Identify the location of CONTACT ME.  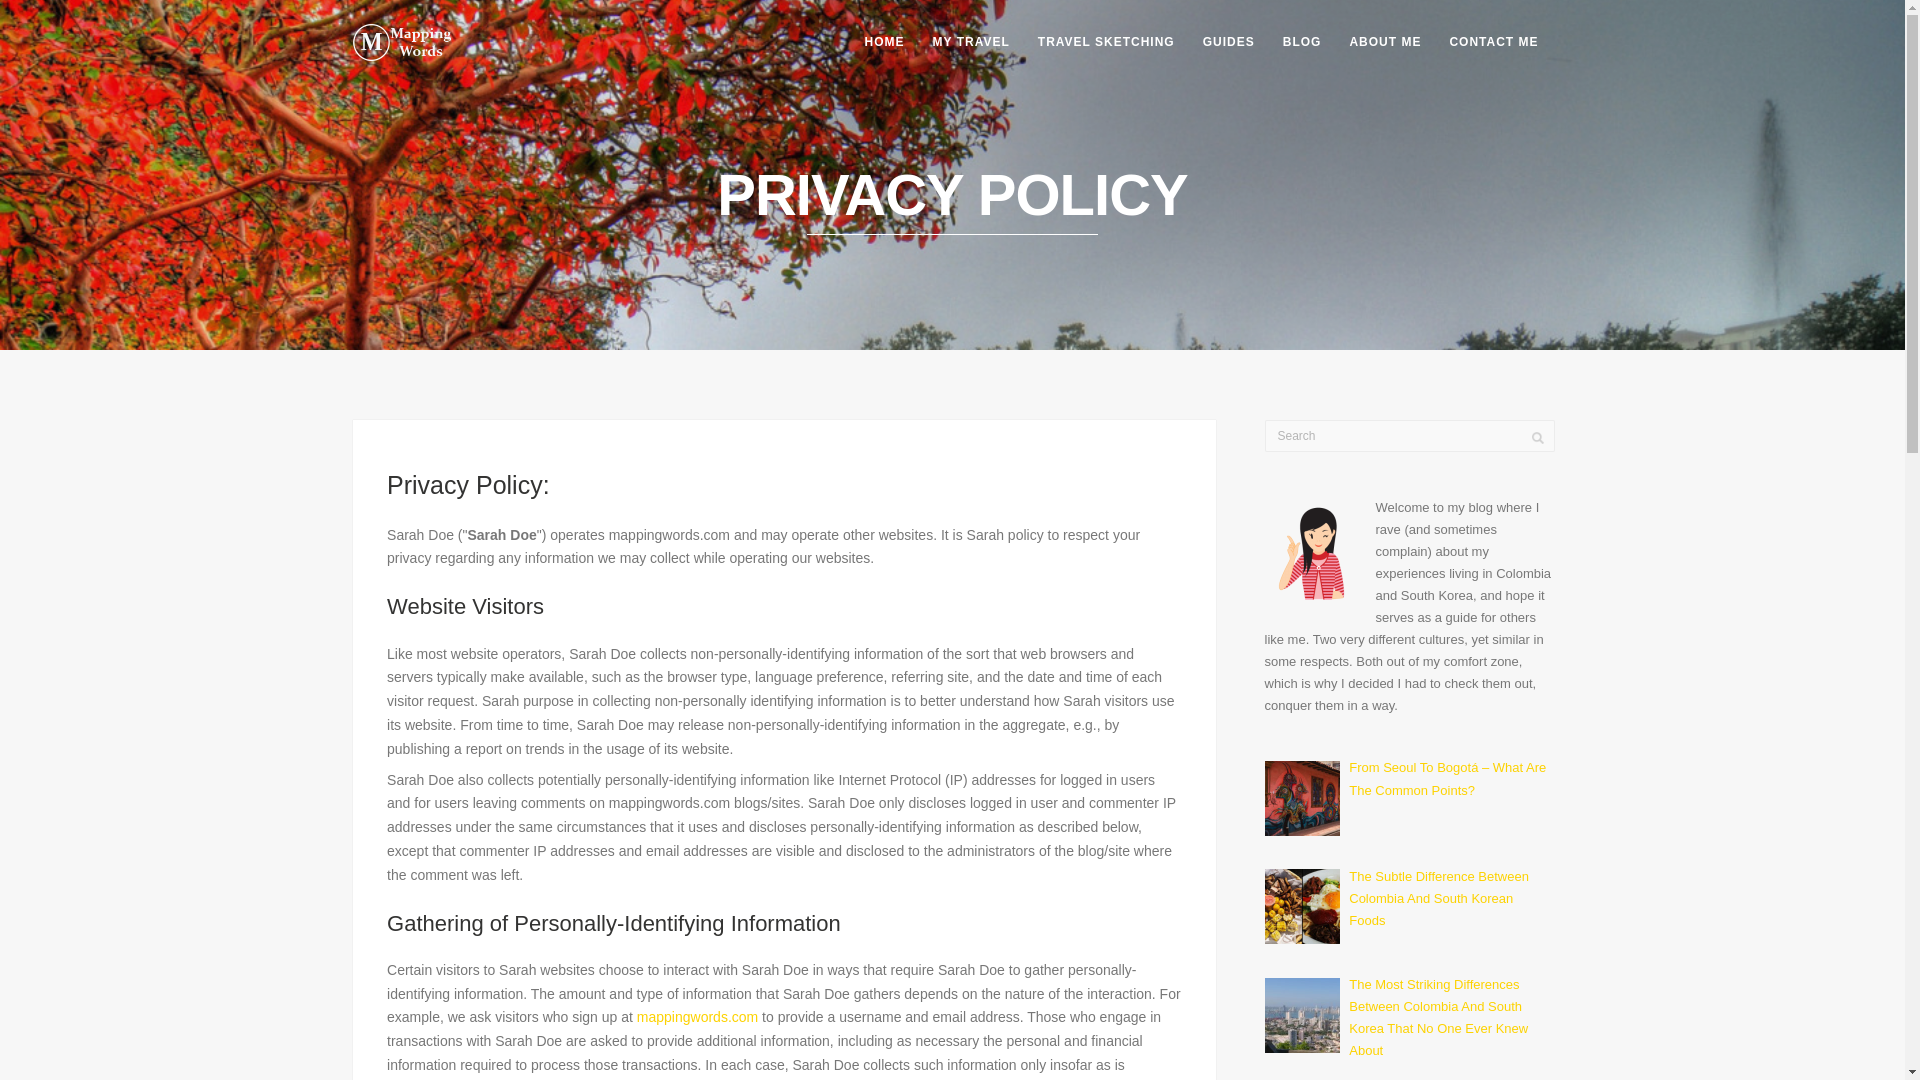
(1492, 42).